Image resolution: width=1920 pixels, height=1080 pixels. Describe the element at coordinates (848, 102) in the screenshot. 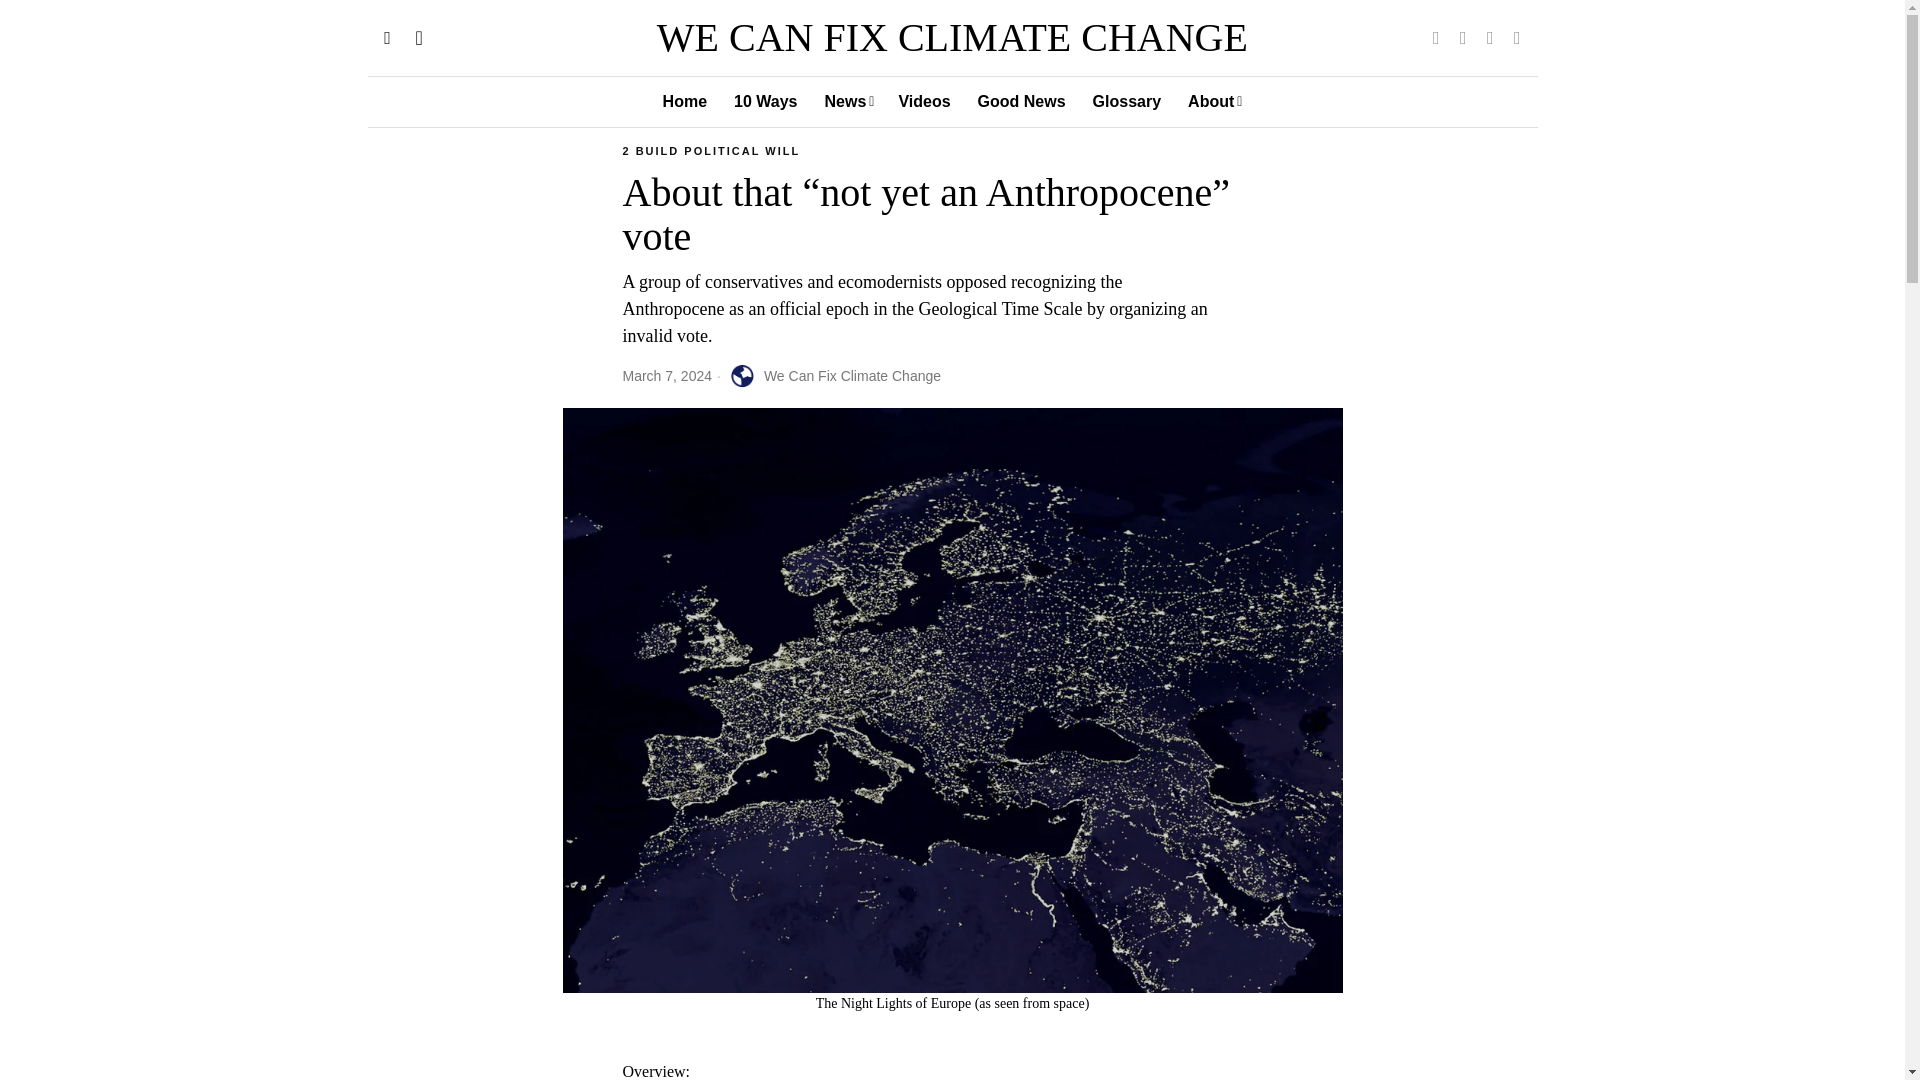

I see `News` at that location.